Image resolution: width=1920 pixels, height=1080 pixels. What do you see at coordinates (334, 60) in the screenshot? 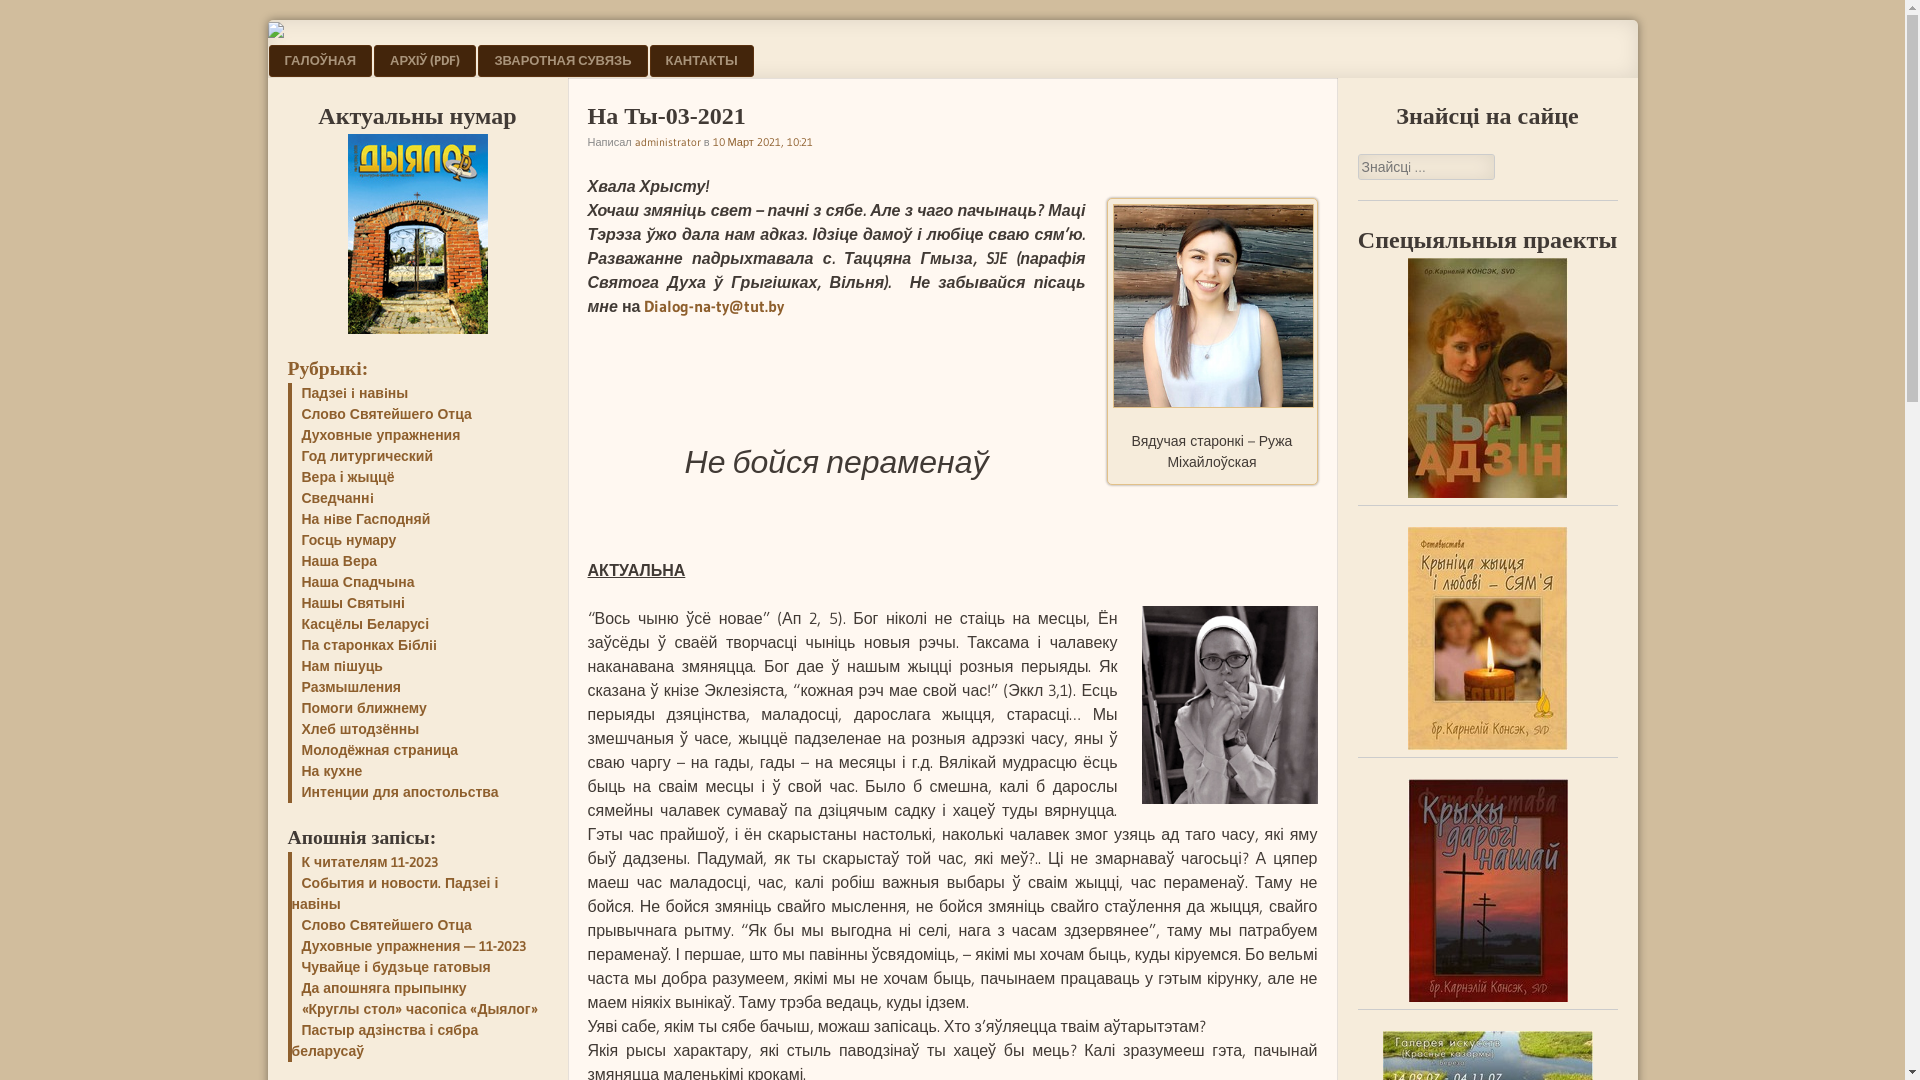
I see `SKIP TO CONTENT` at bounding box center [334, 60].